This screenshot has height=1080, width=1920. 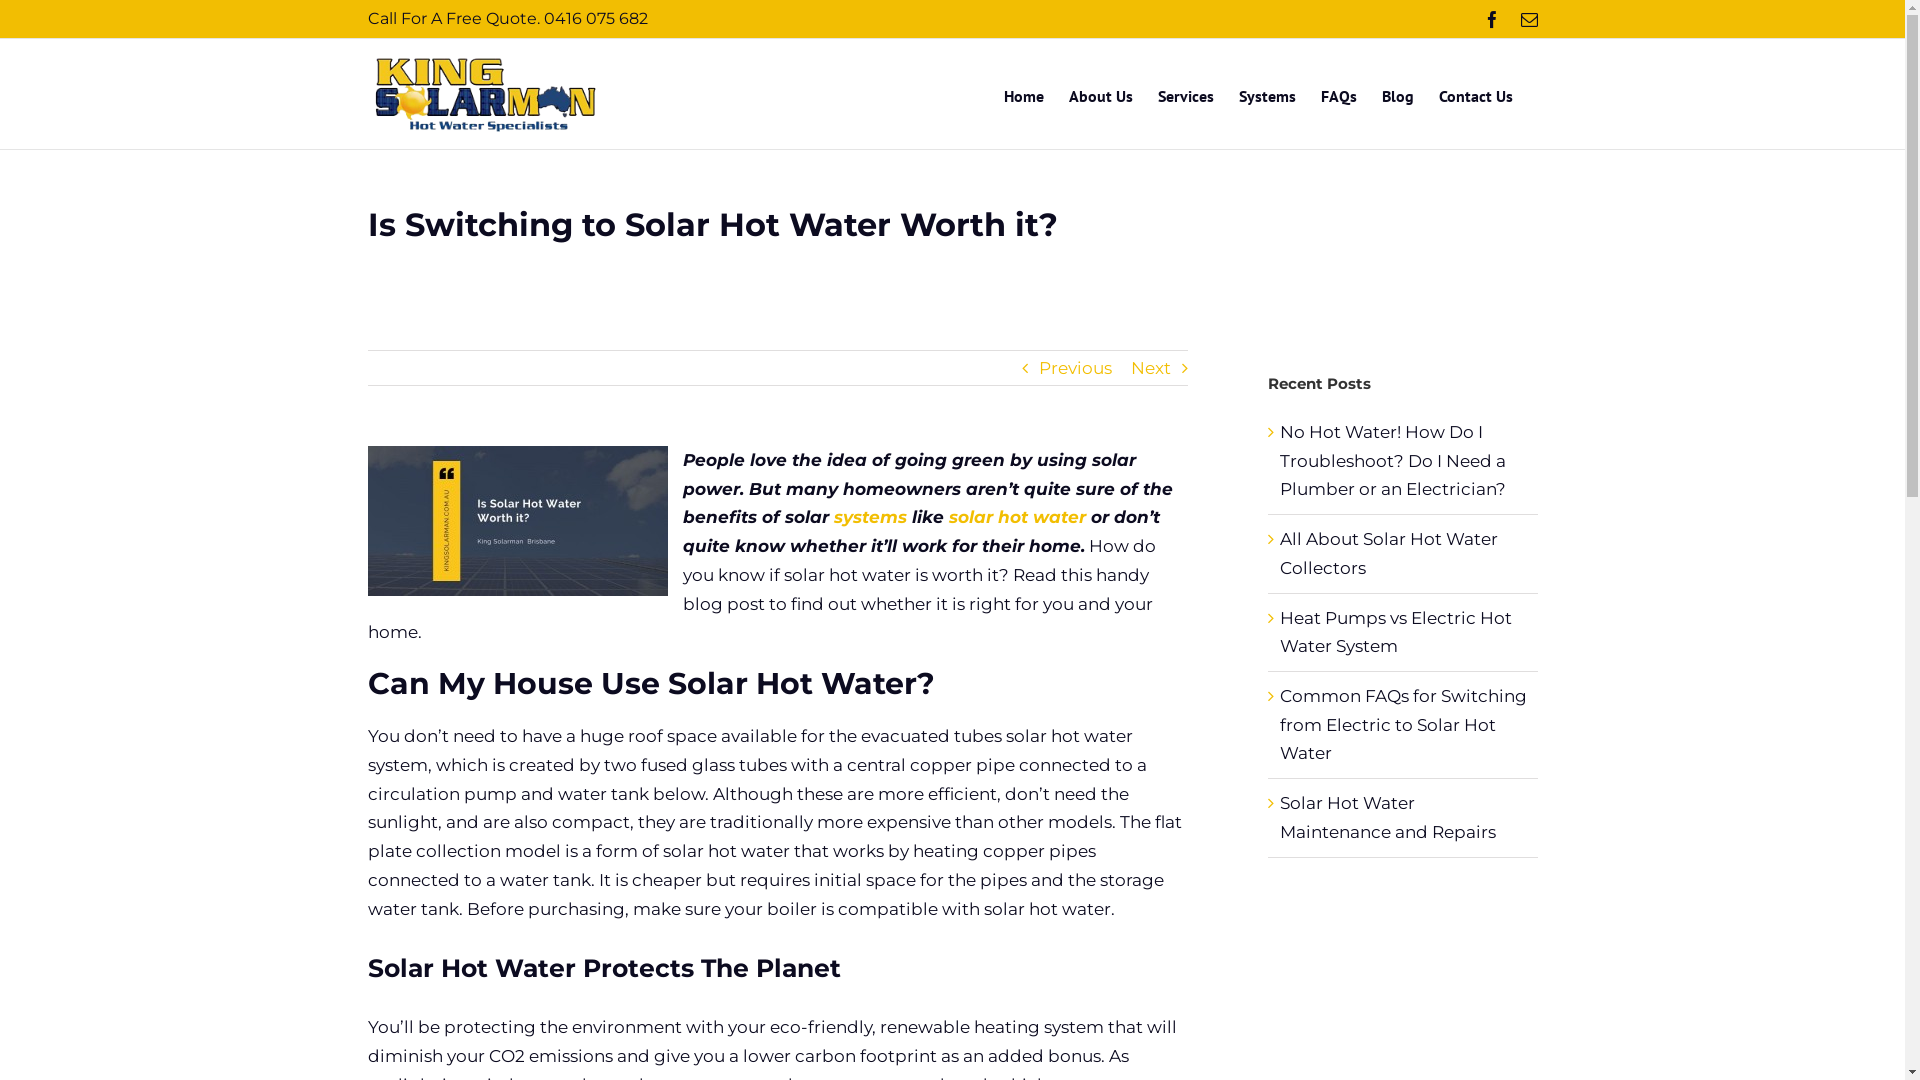 What do you see at coordinates (1076, 368) in the screenshot?
I see `Previous` at bounding box center [1076, 368].